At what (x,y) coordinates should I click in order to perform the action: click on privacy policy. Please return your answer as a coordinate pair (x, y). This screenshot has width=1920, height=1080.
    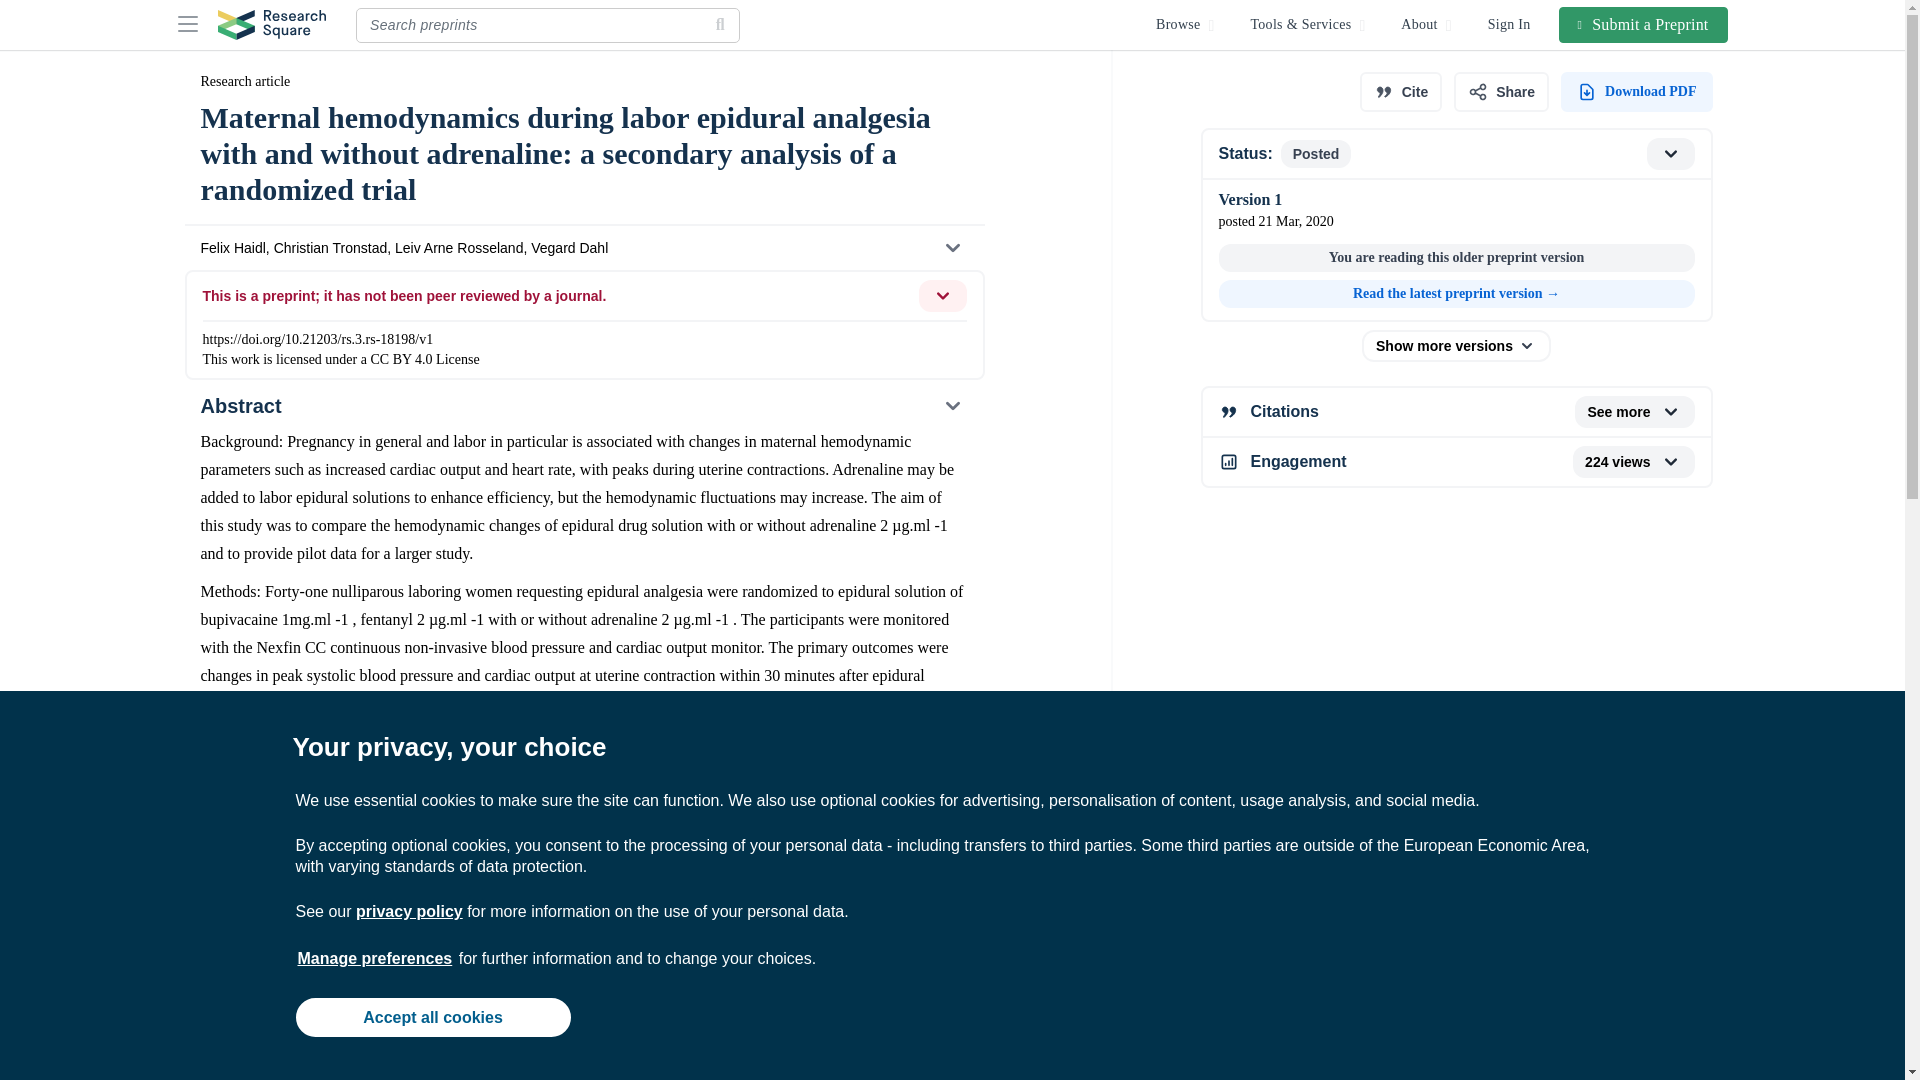
    Looking at the image, I should click on (408, 911).